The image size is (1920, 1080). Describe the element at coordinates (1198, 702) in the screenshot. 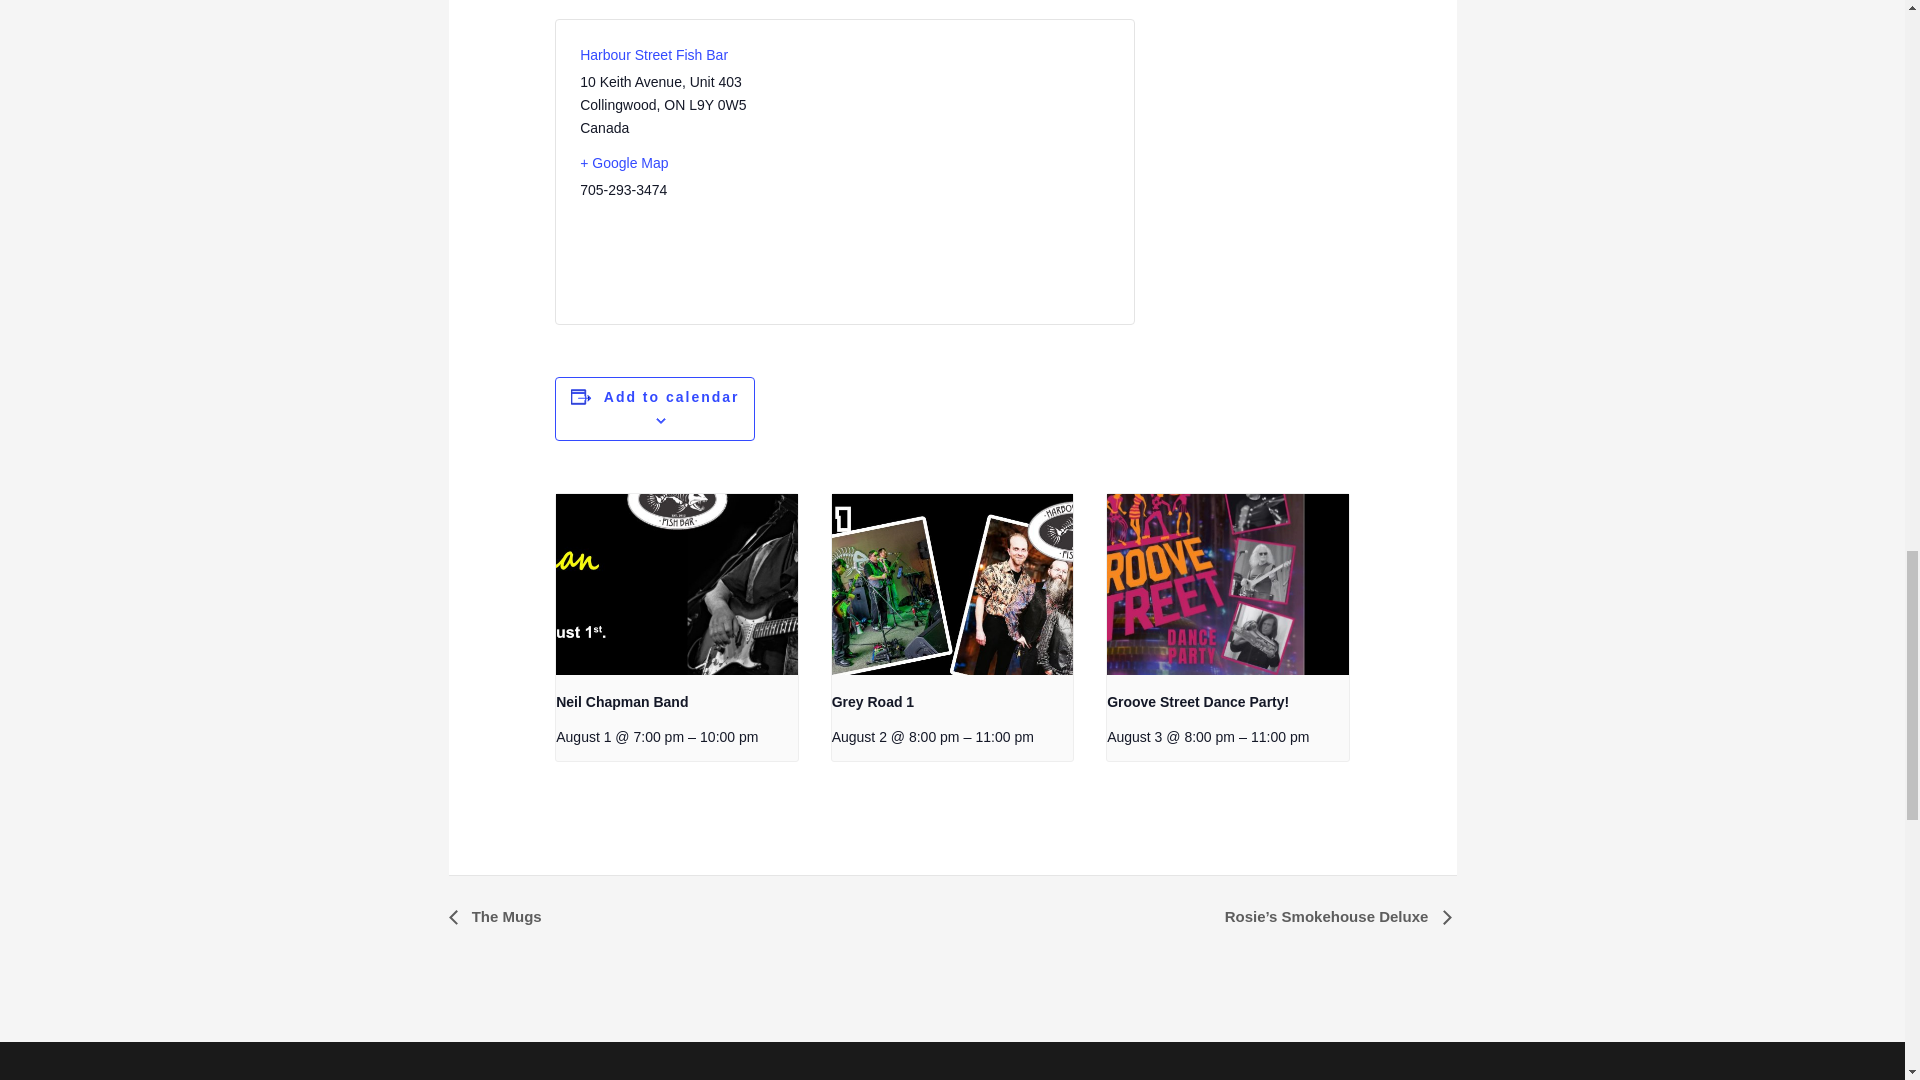

I see `Groove Street Dance Party!` at that location.